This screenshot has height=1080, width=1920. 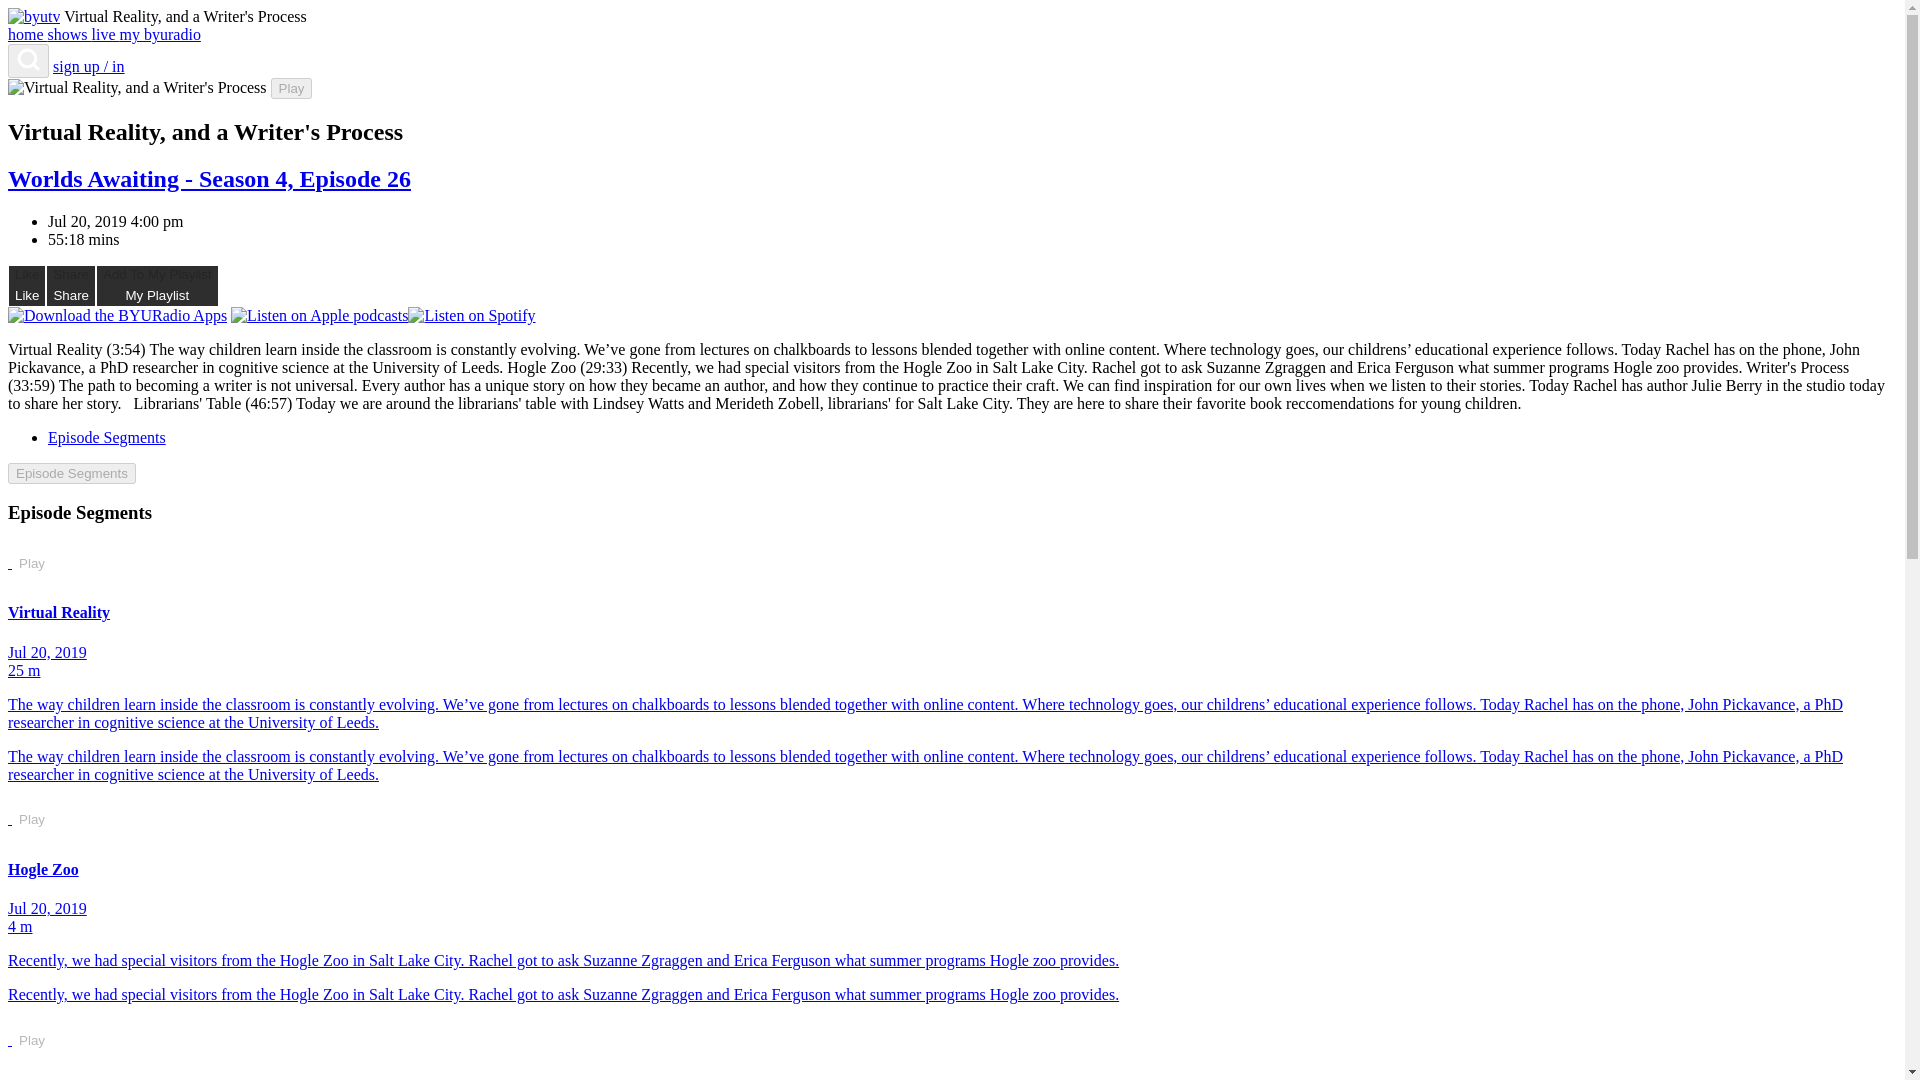 I want to click on Play, so click(x=106, y=34).